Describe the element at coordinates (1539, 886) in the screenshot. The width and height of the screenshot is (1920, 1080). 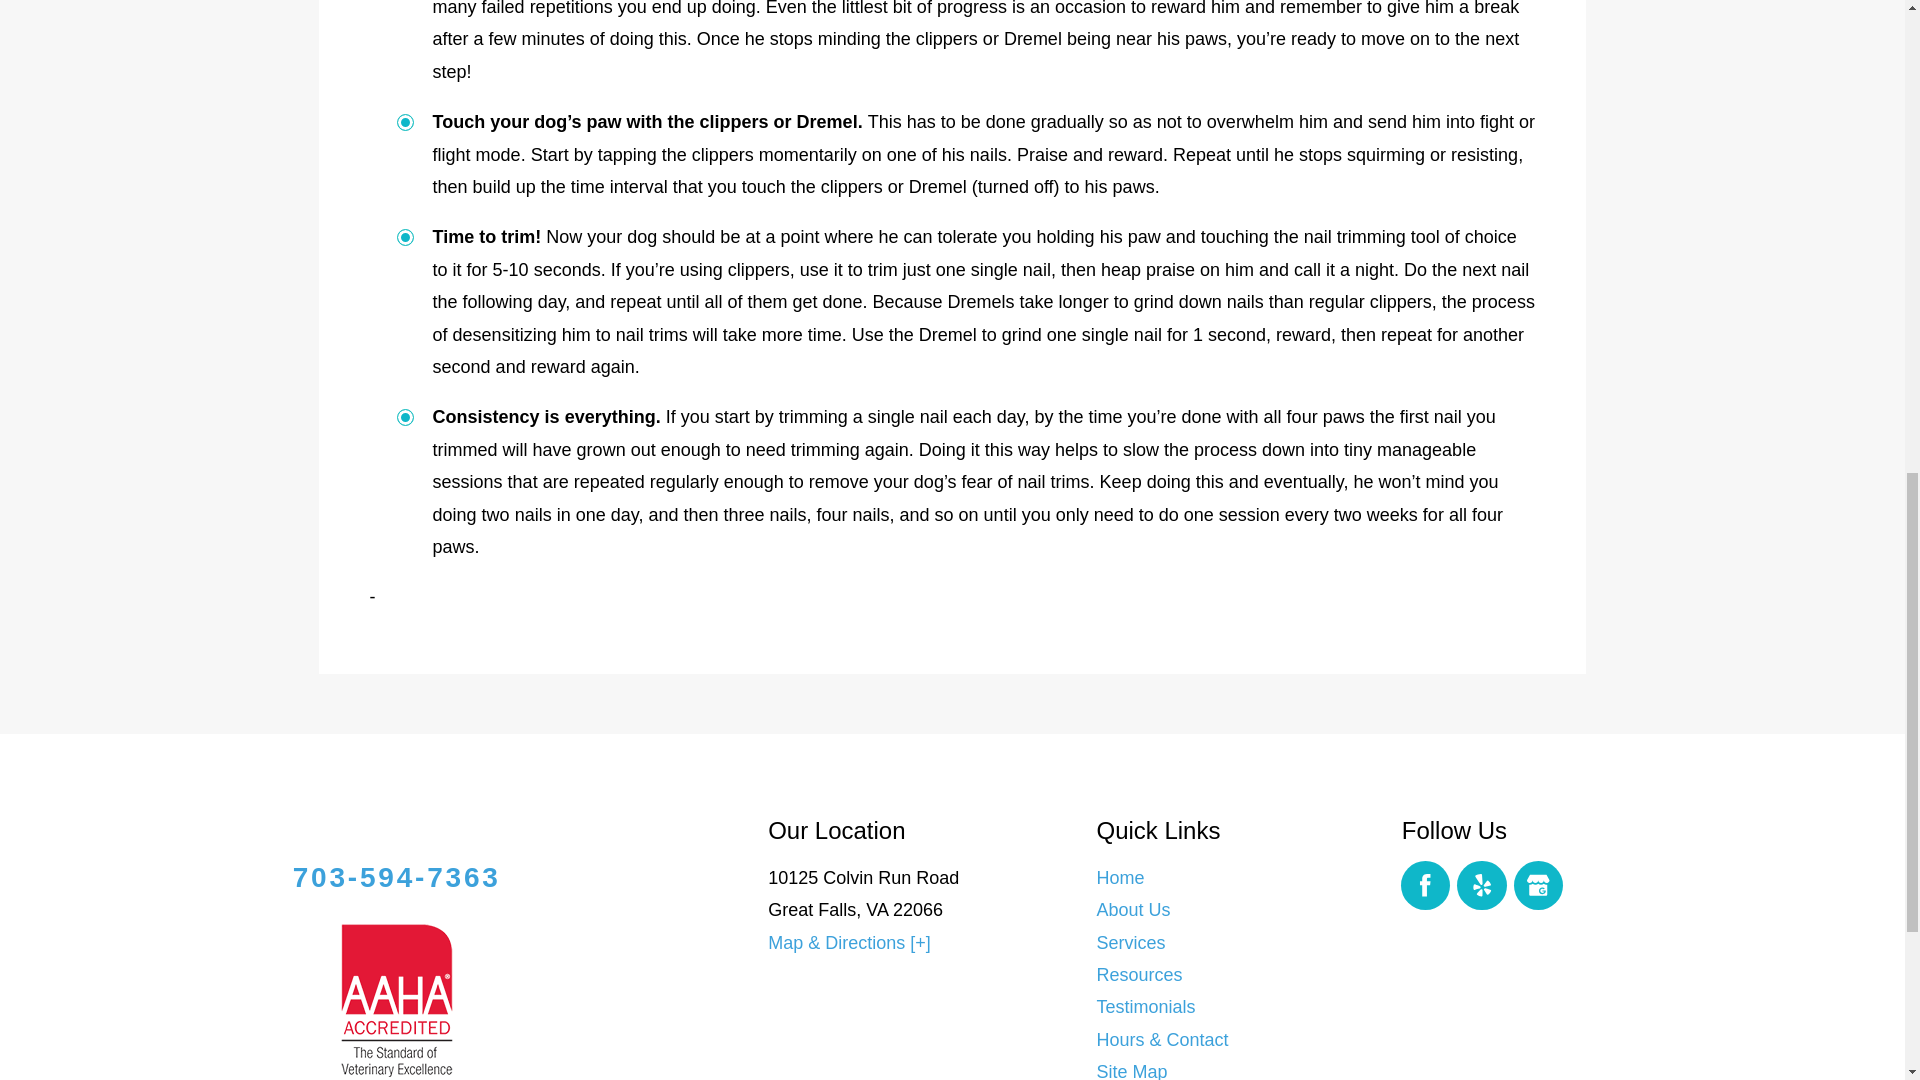
I see `Google Business Profile` at that location.